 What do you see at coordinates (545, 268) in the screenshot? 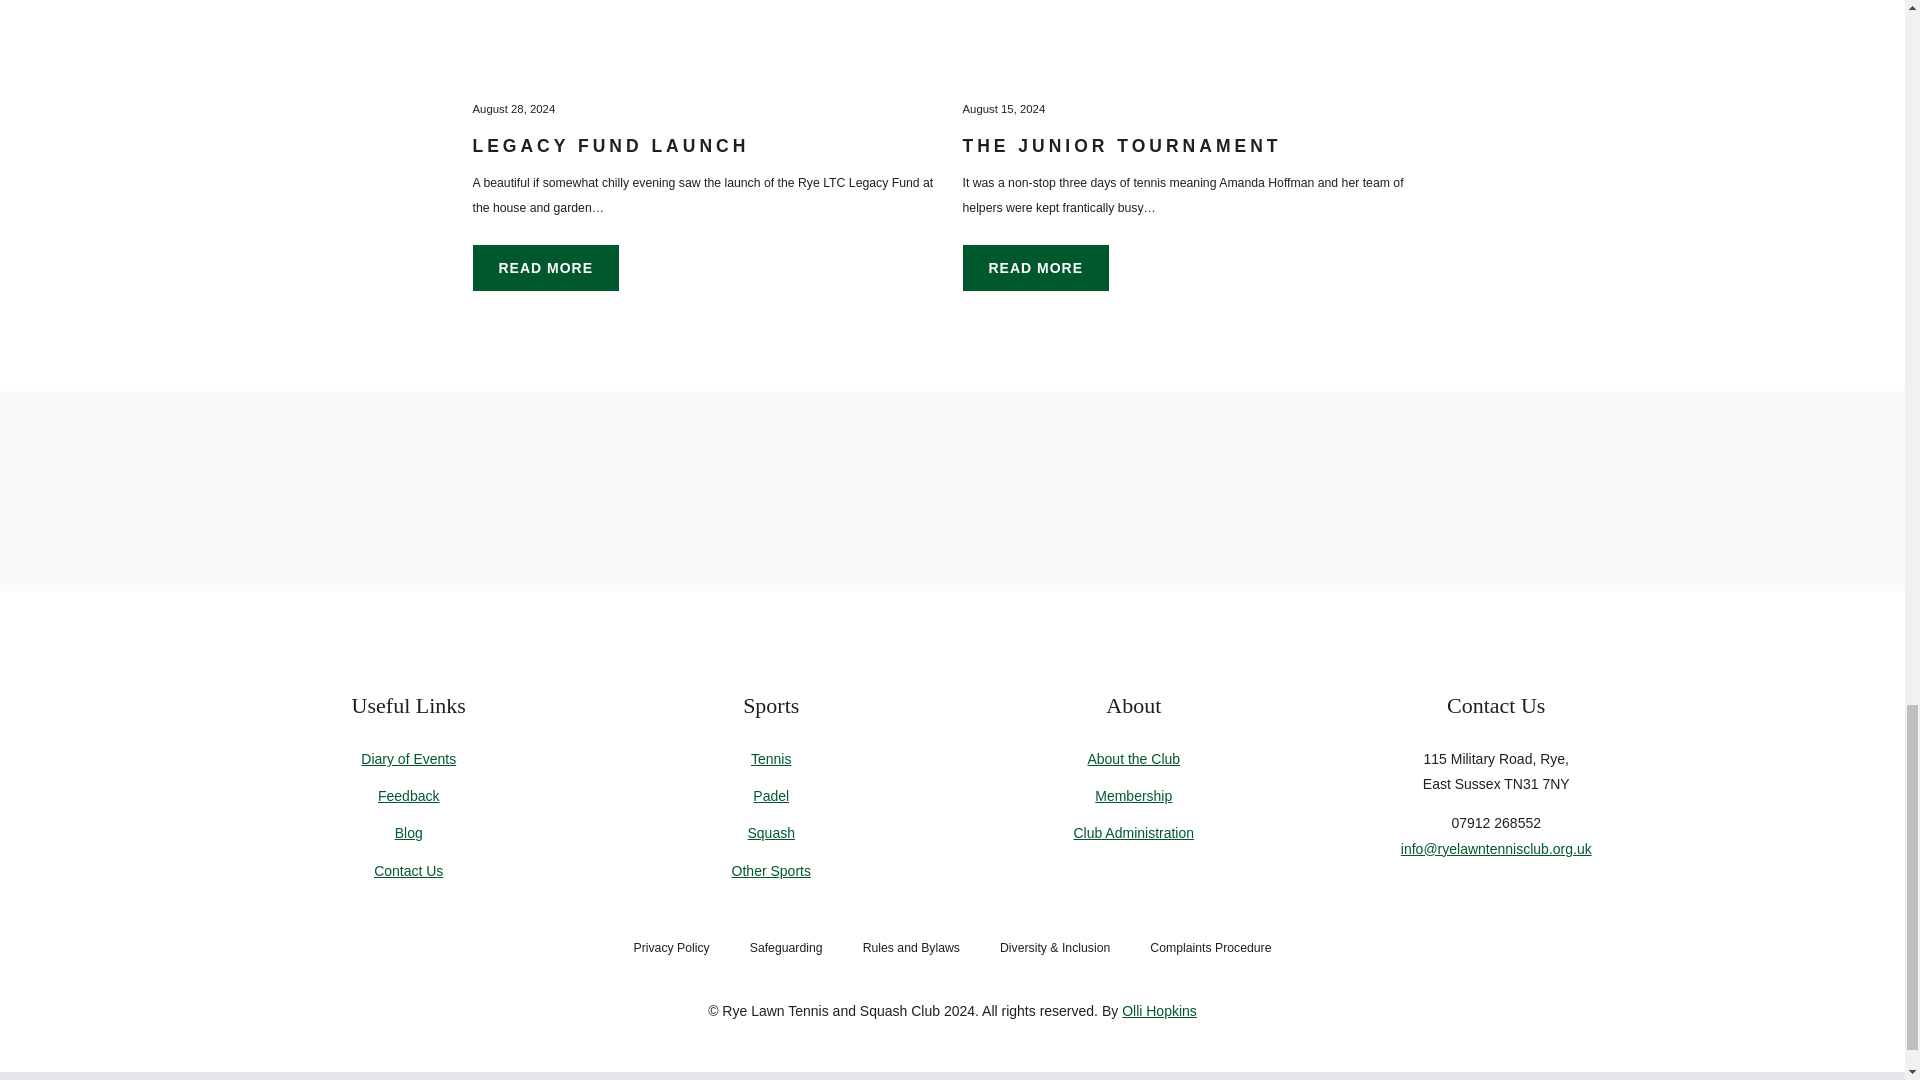
I see `READ MORE` at bounding box center [545, 268].